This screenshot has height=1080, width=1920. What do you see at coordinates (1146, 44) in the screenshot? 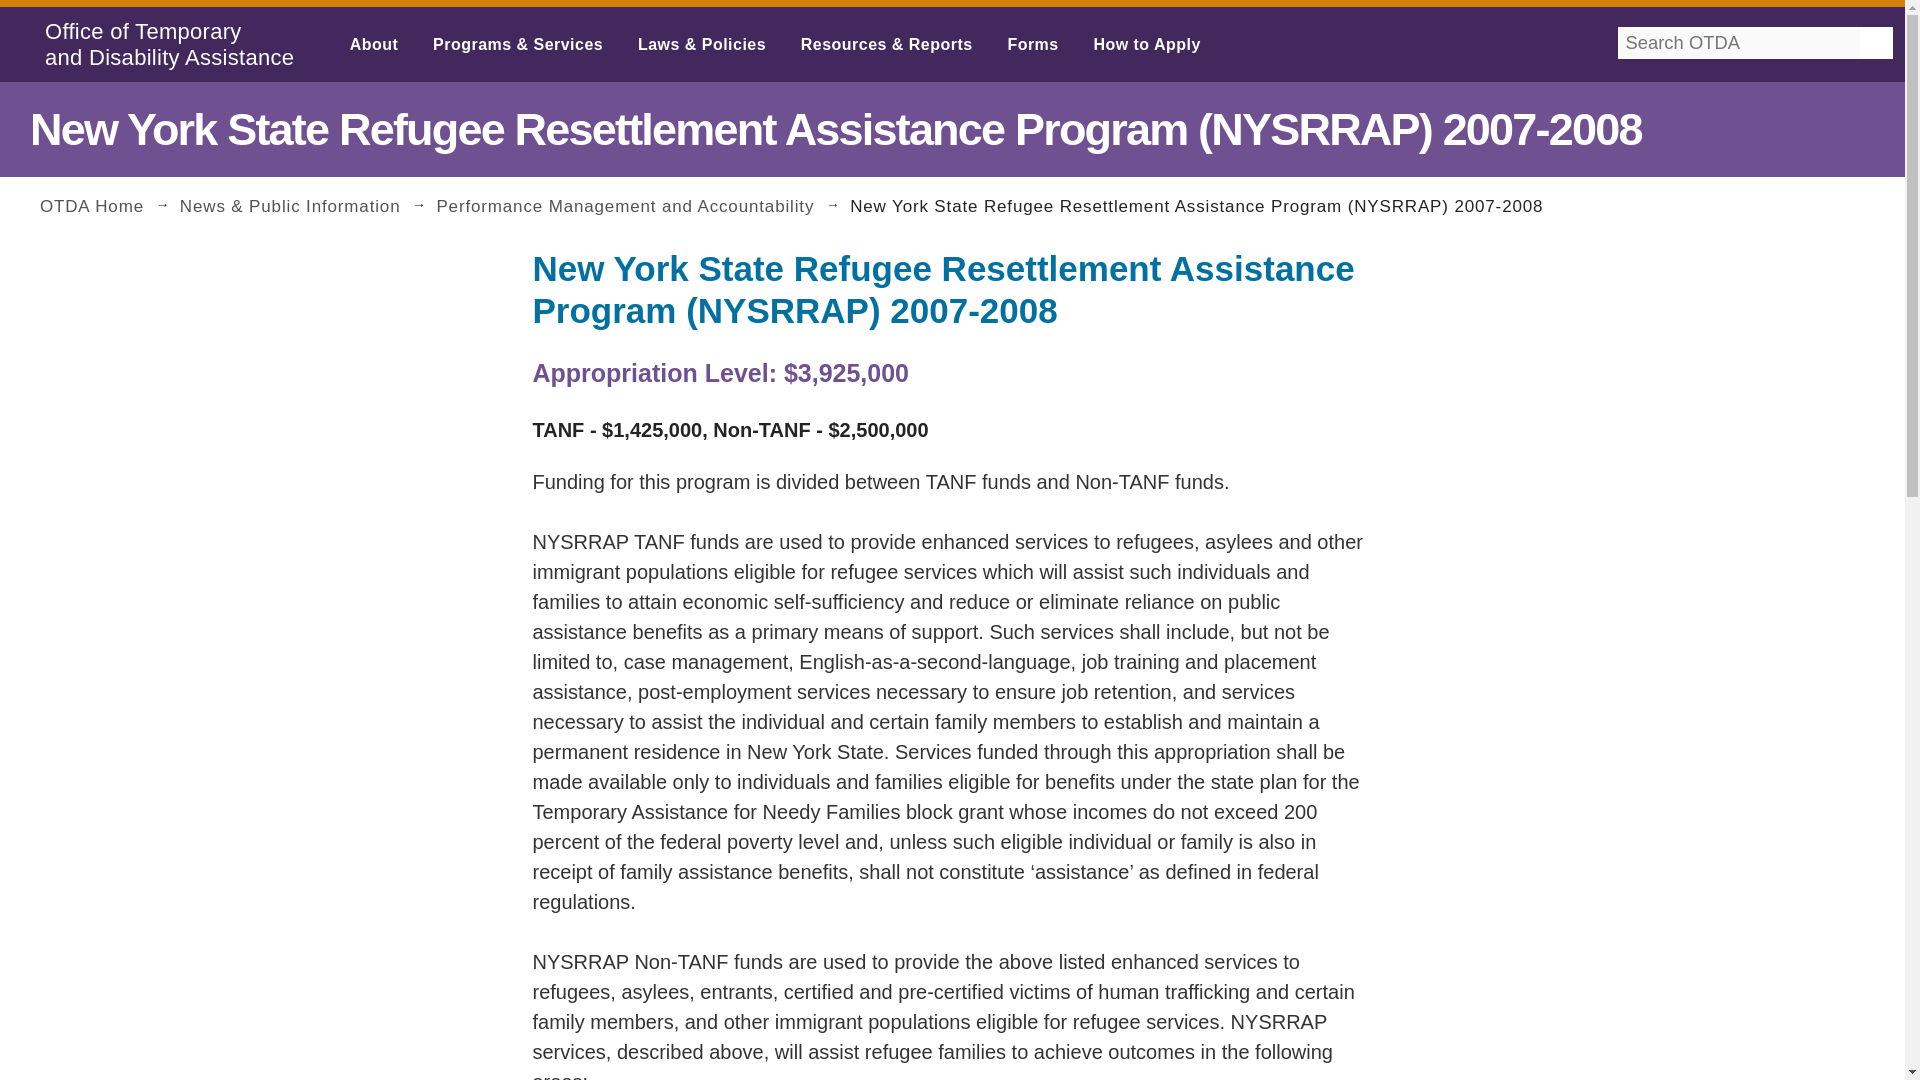
I see `How to Apply` at bounding box center [1146, 44].